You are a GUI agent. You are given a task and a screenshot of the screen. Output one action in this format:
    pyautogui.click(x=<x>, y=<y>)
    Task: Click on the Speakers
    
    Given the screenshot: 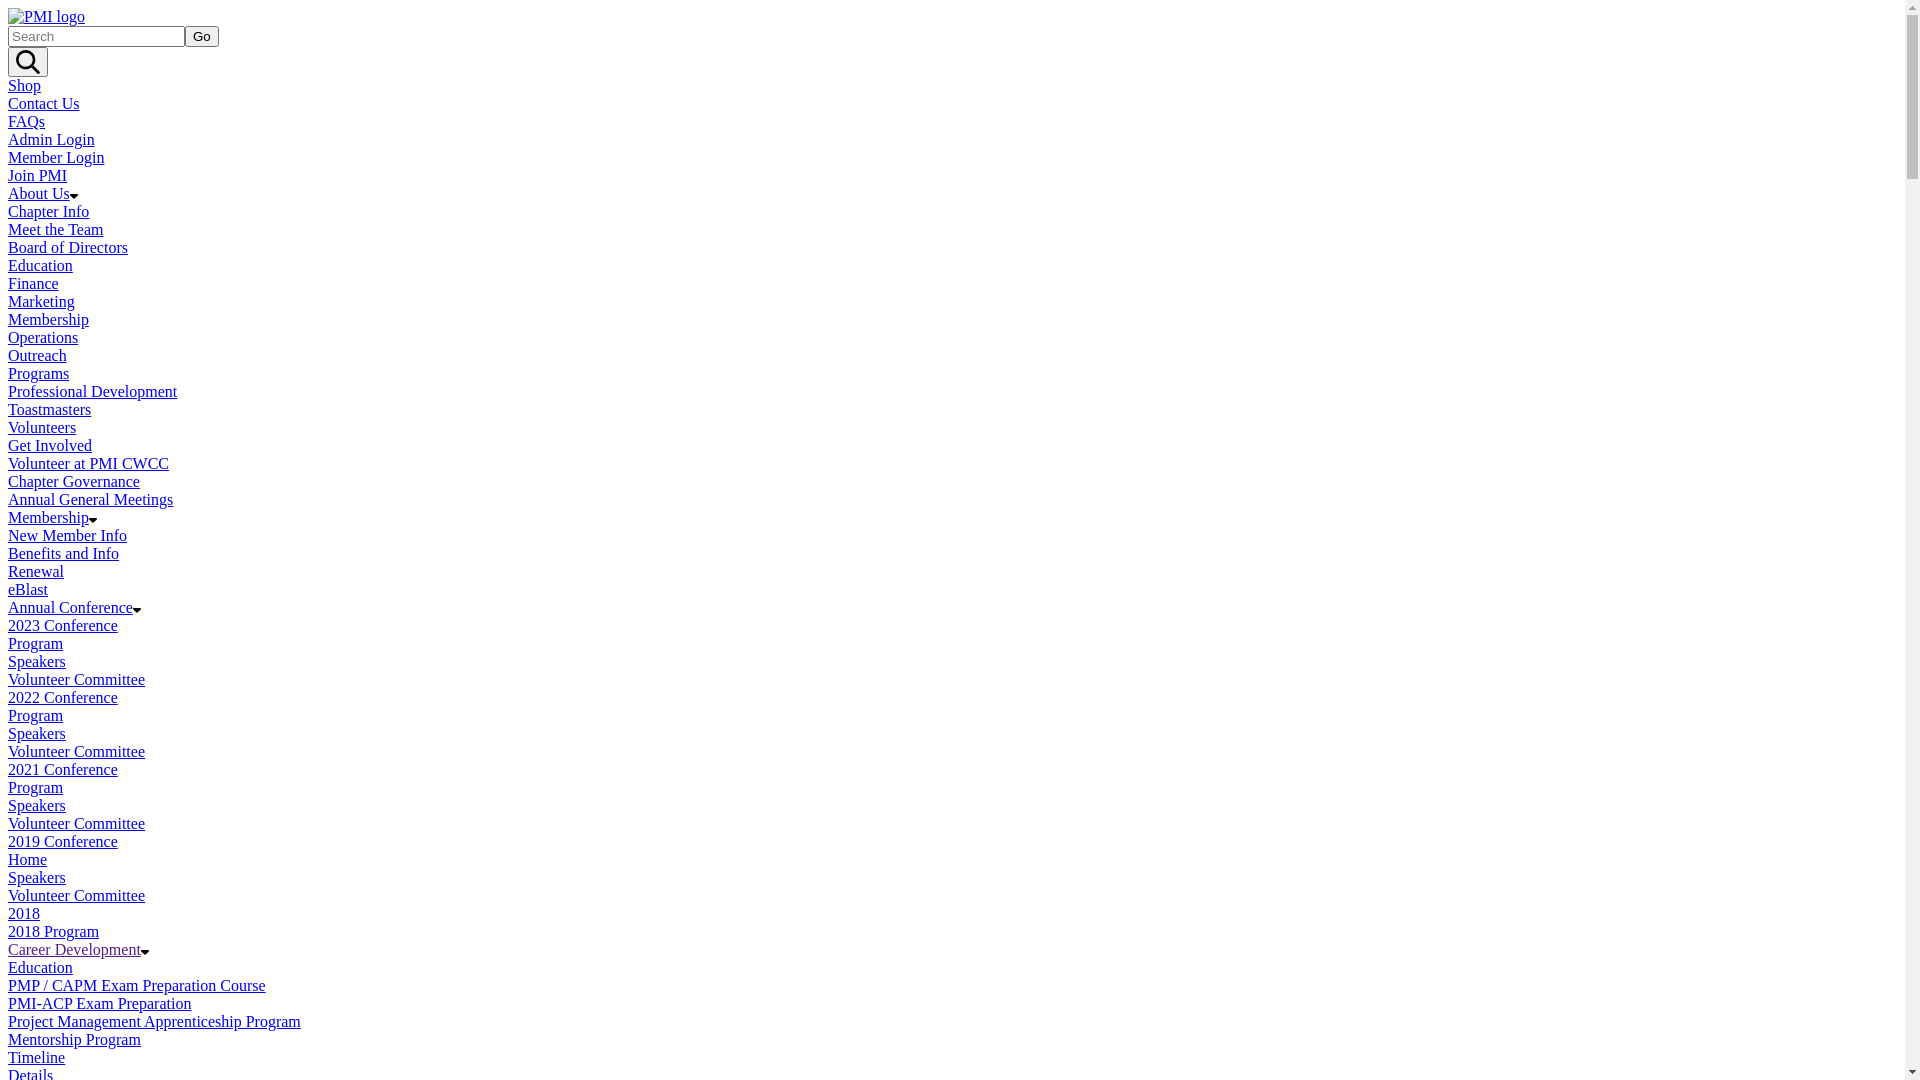 What is the action you would take?
    pyautogui.click(x=37, y=806)
    